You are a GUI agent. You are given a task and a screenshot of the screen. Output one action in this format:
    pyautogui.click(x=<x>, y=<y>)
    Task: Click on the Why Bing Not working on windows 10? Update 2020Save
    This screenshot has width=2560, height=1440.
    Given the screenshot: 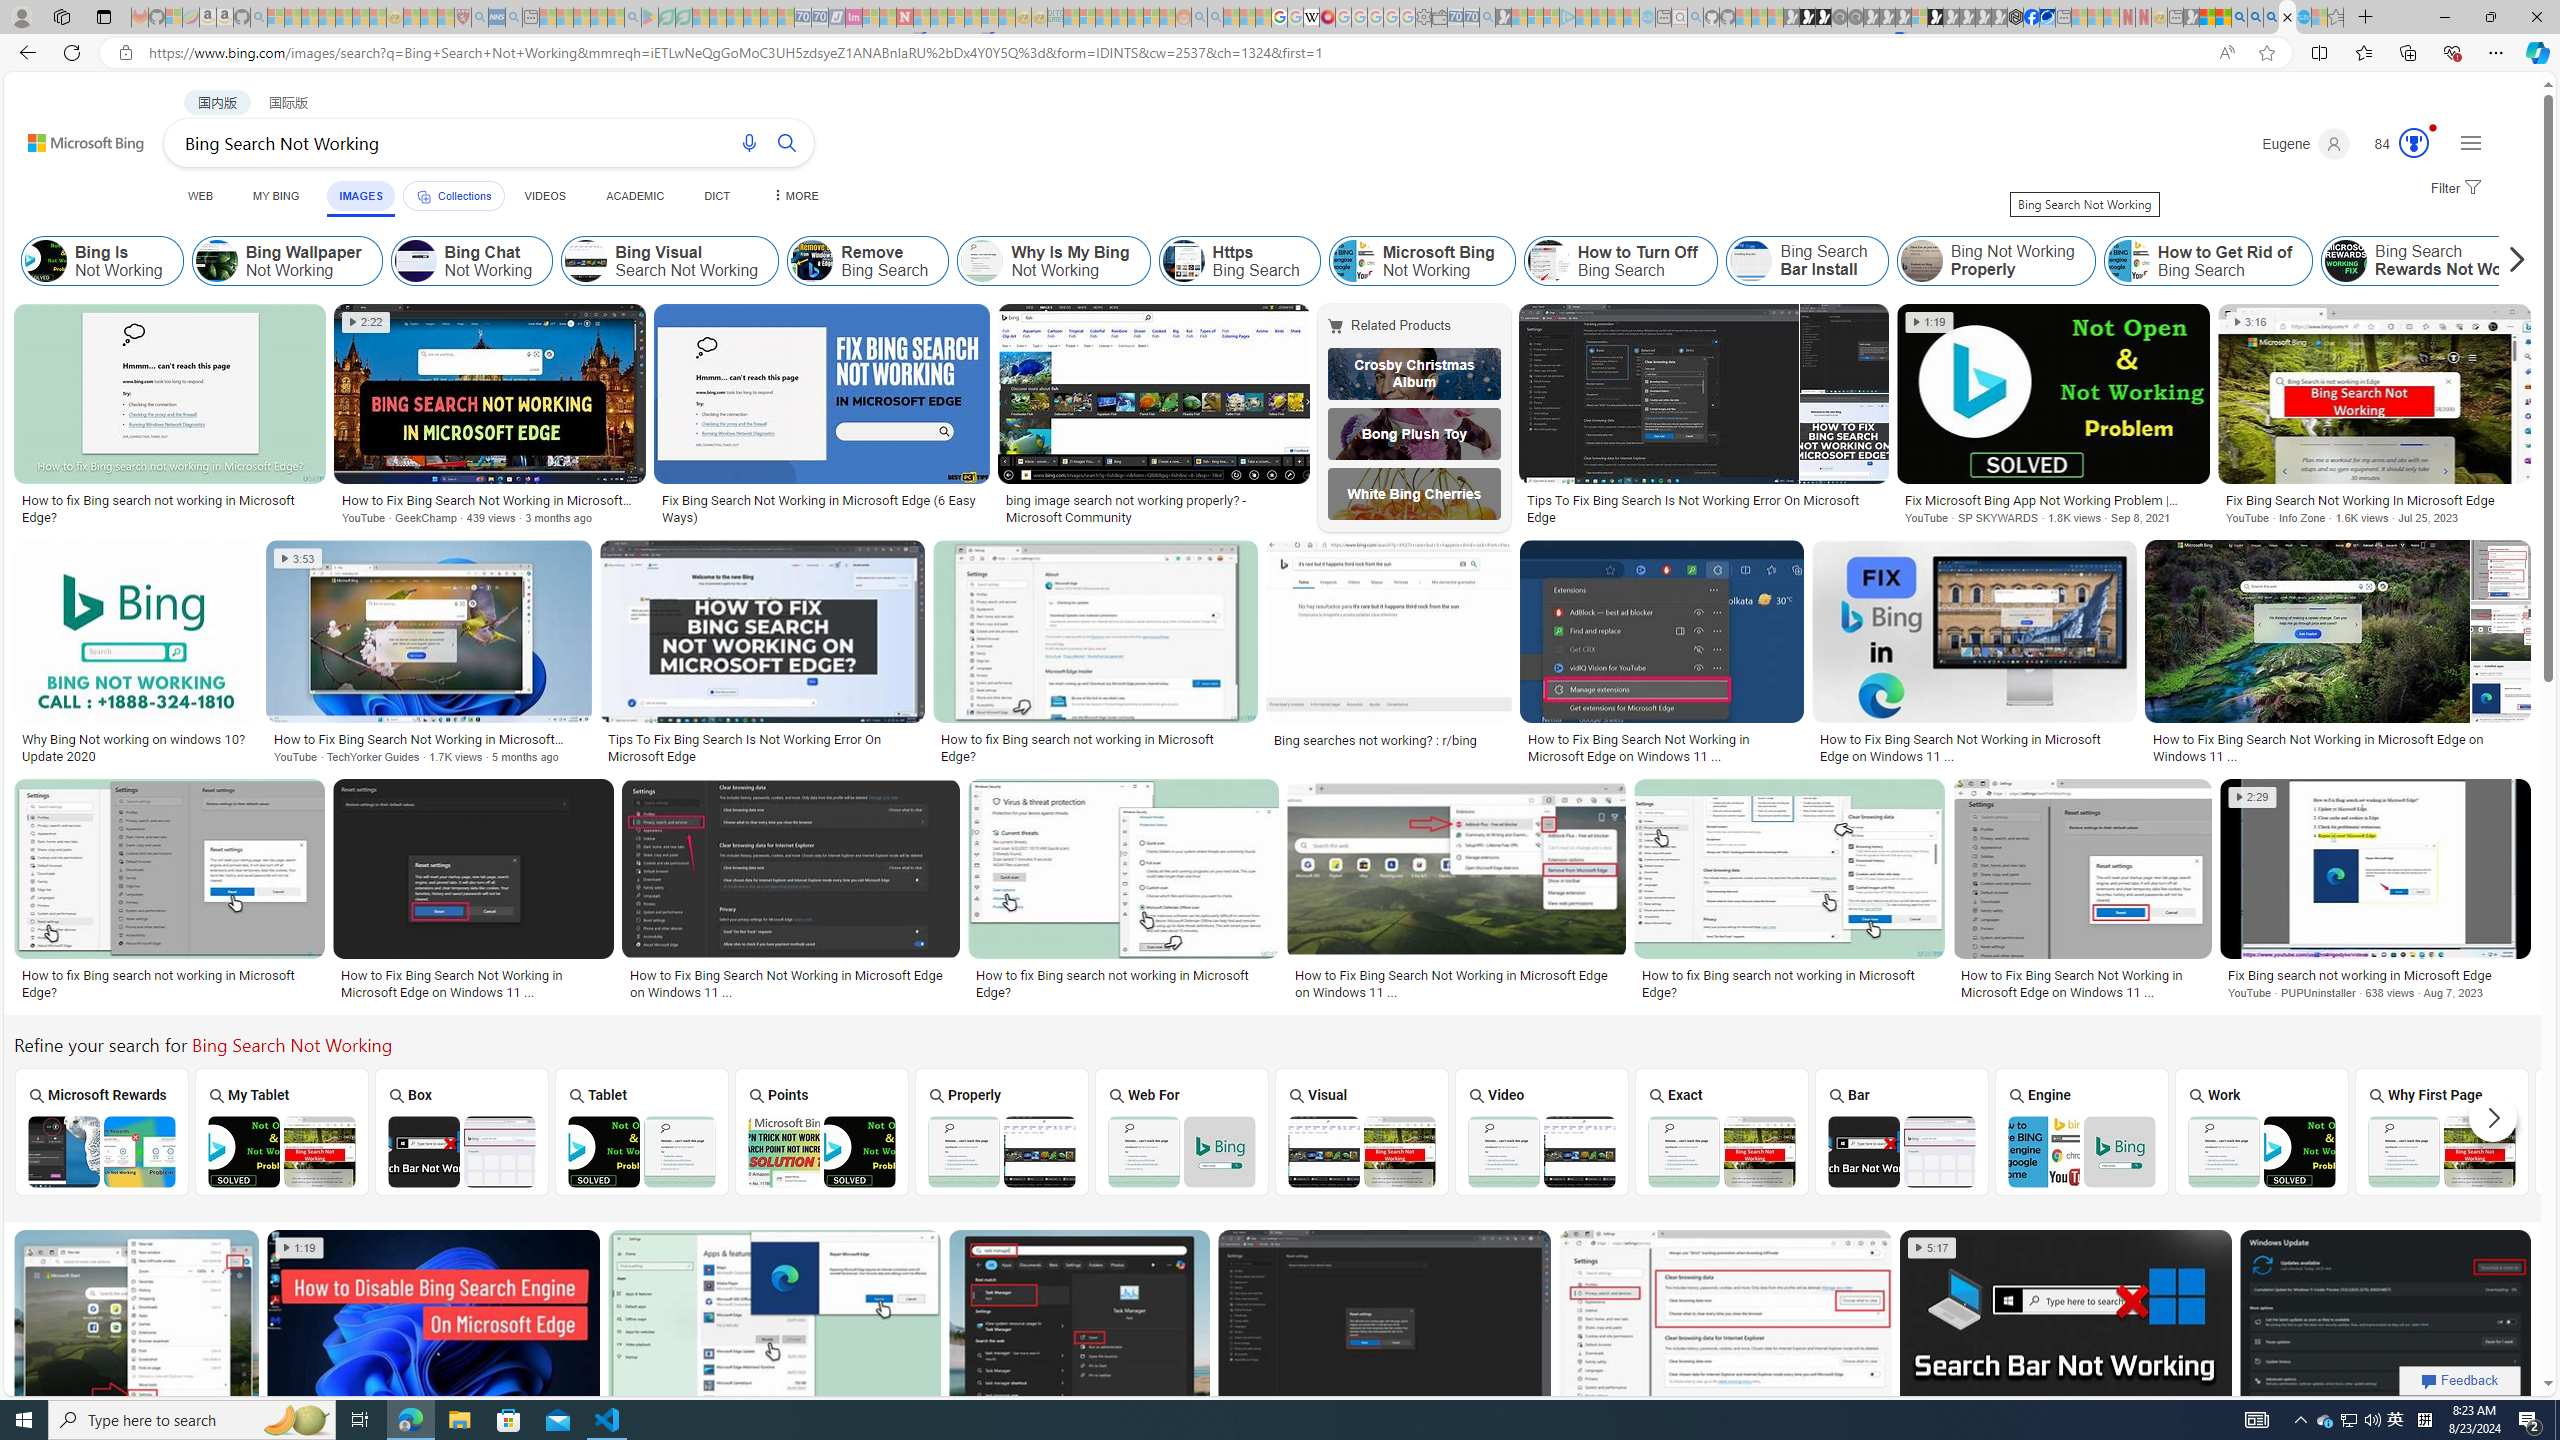 What is the action you would take?
    pyautogui.click(x=139, y=655)
    